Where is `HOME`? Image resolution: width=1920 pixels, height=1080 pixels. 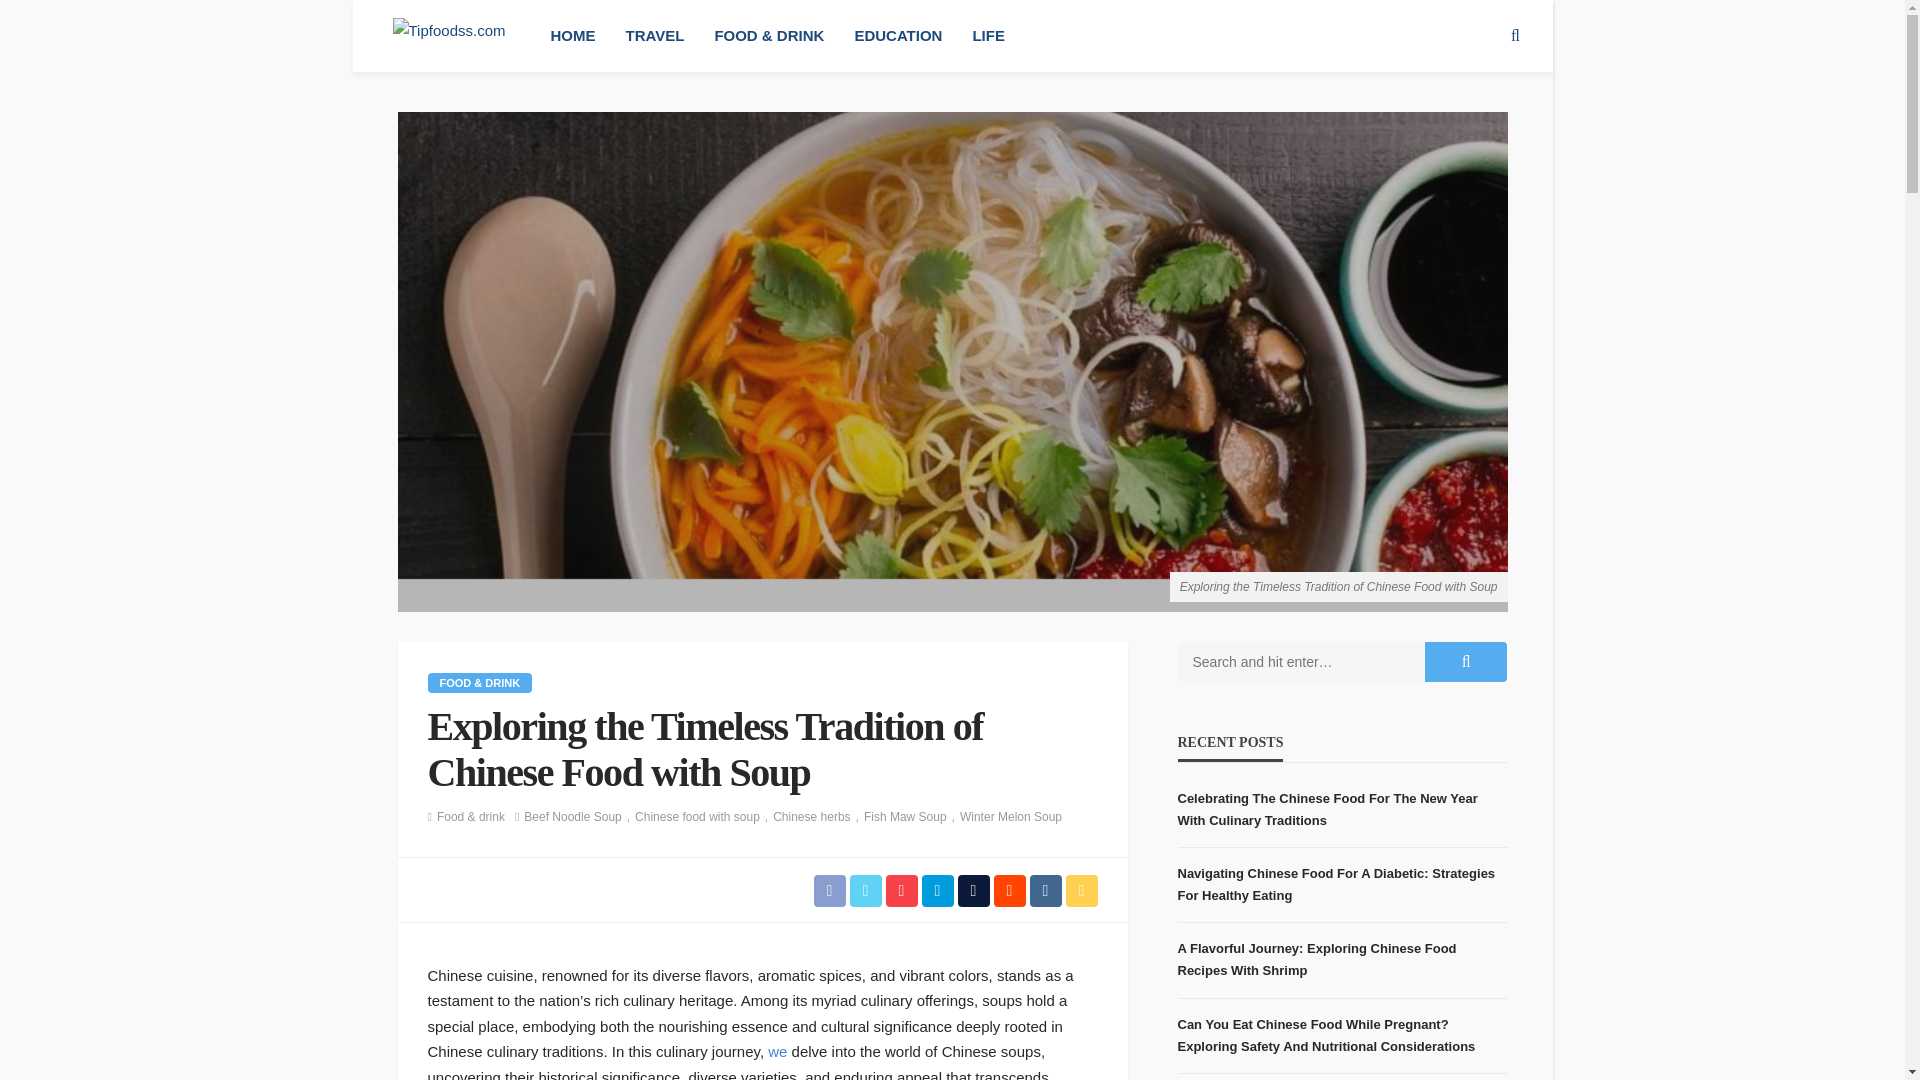 HOME is located at coordinates (572, 36).